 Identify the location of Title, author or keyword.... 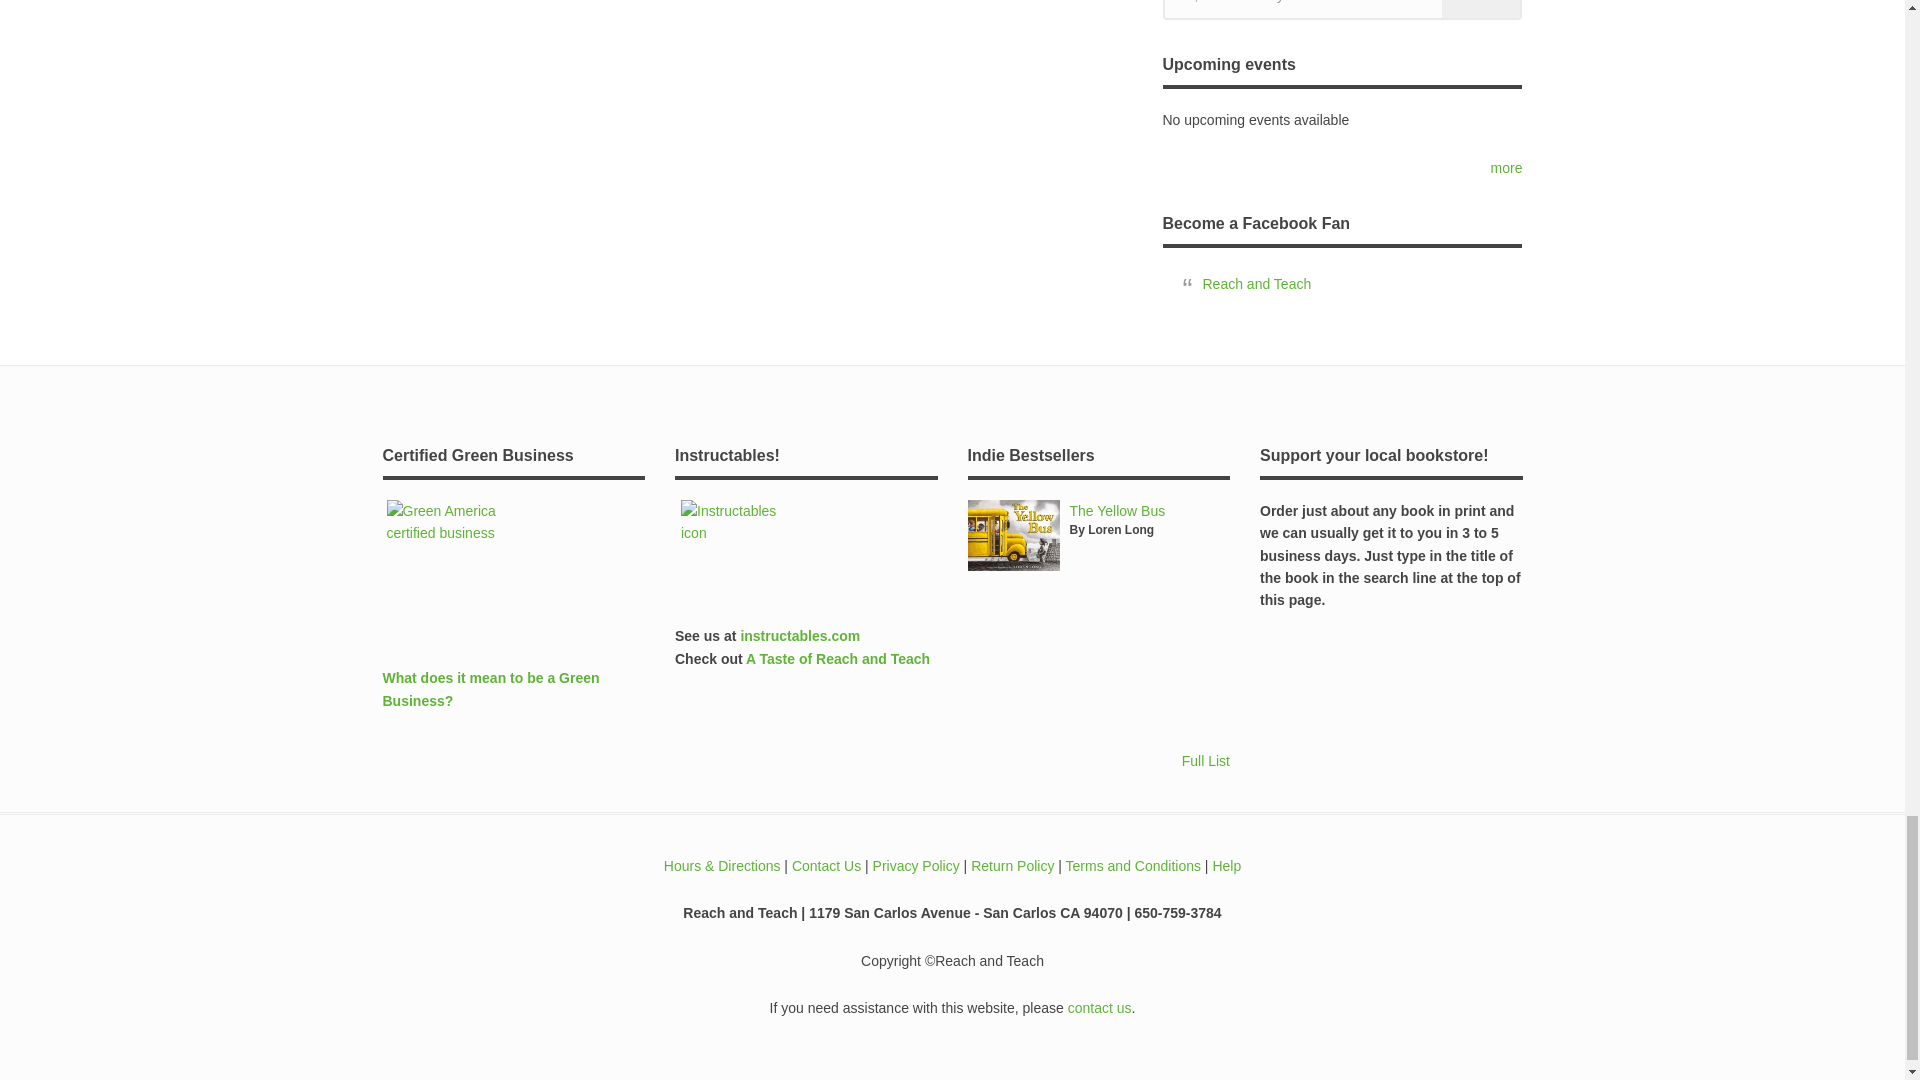
(1342, 10).